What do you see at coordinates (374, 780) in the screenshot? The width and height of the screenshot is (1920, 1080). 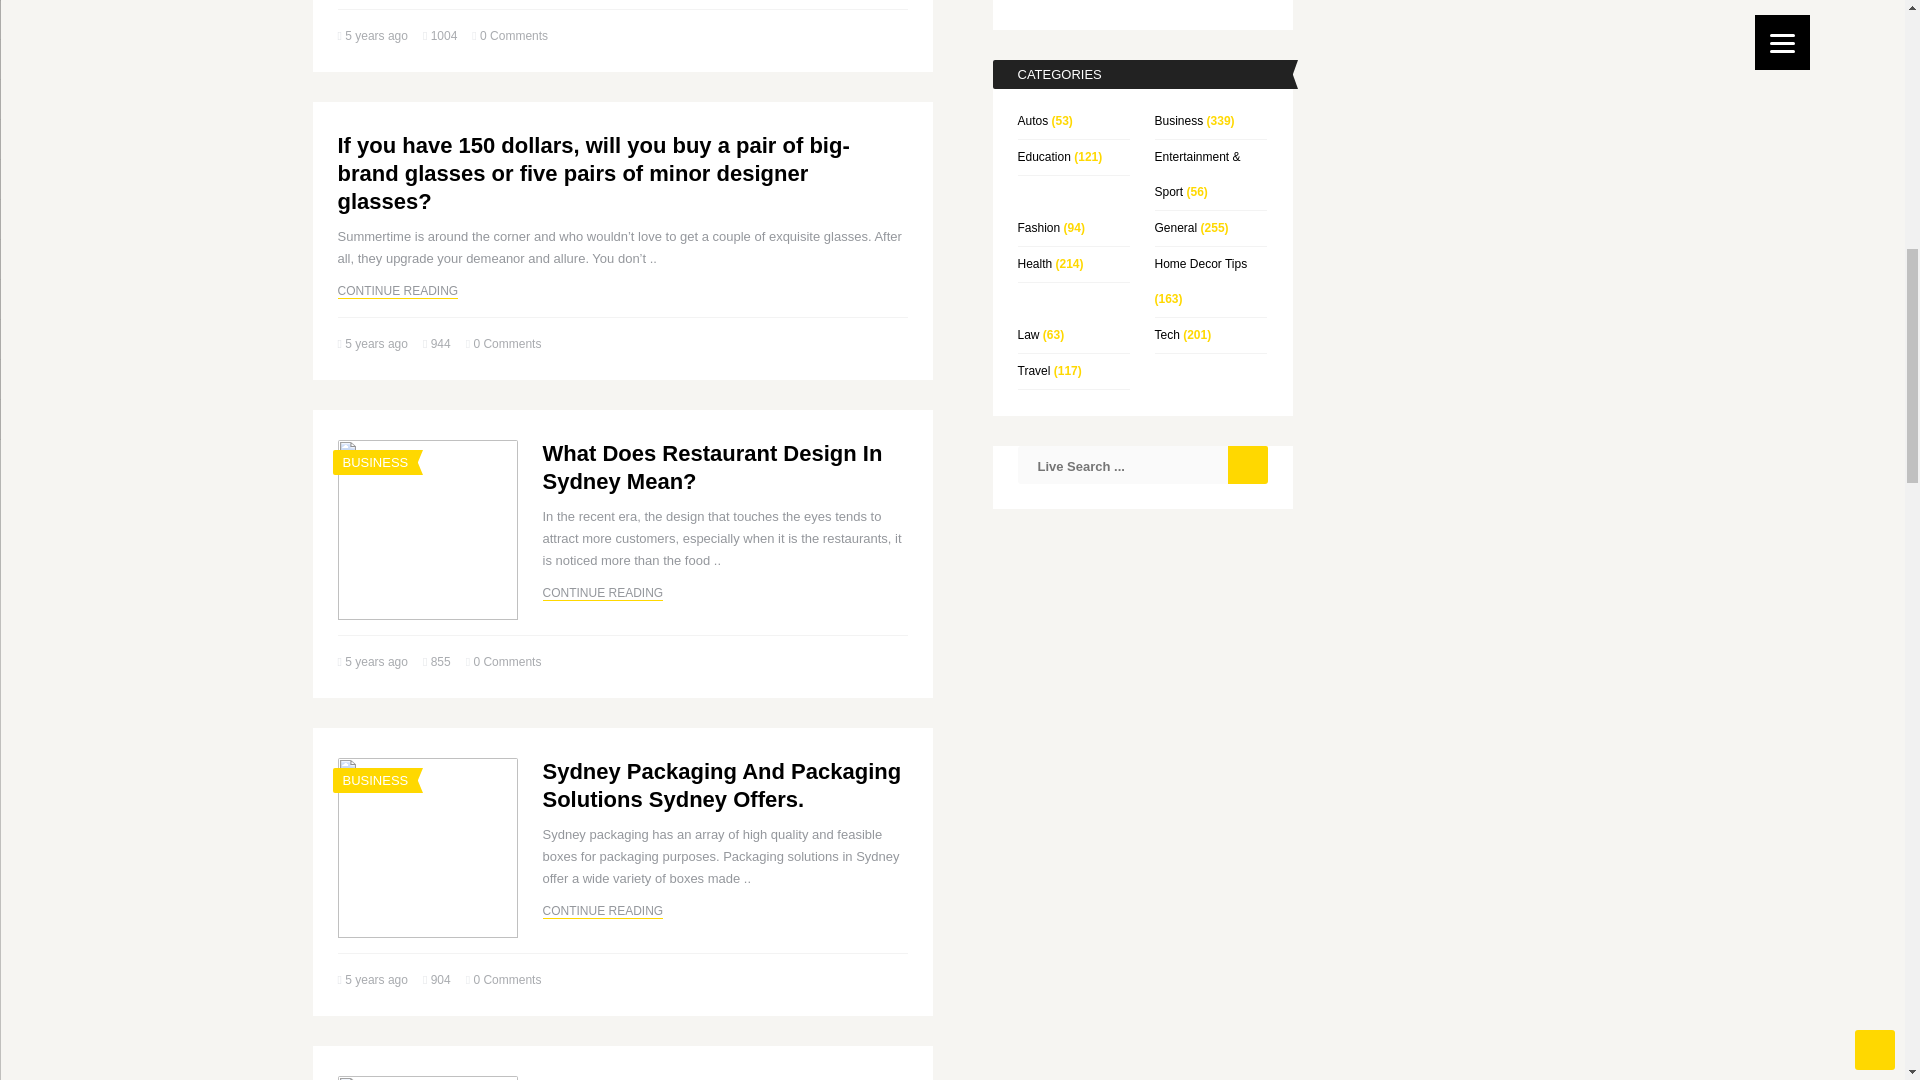 I see `View all posts in Business` at bounding box center [374, 780].